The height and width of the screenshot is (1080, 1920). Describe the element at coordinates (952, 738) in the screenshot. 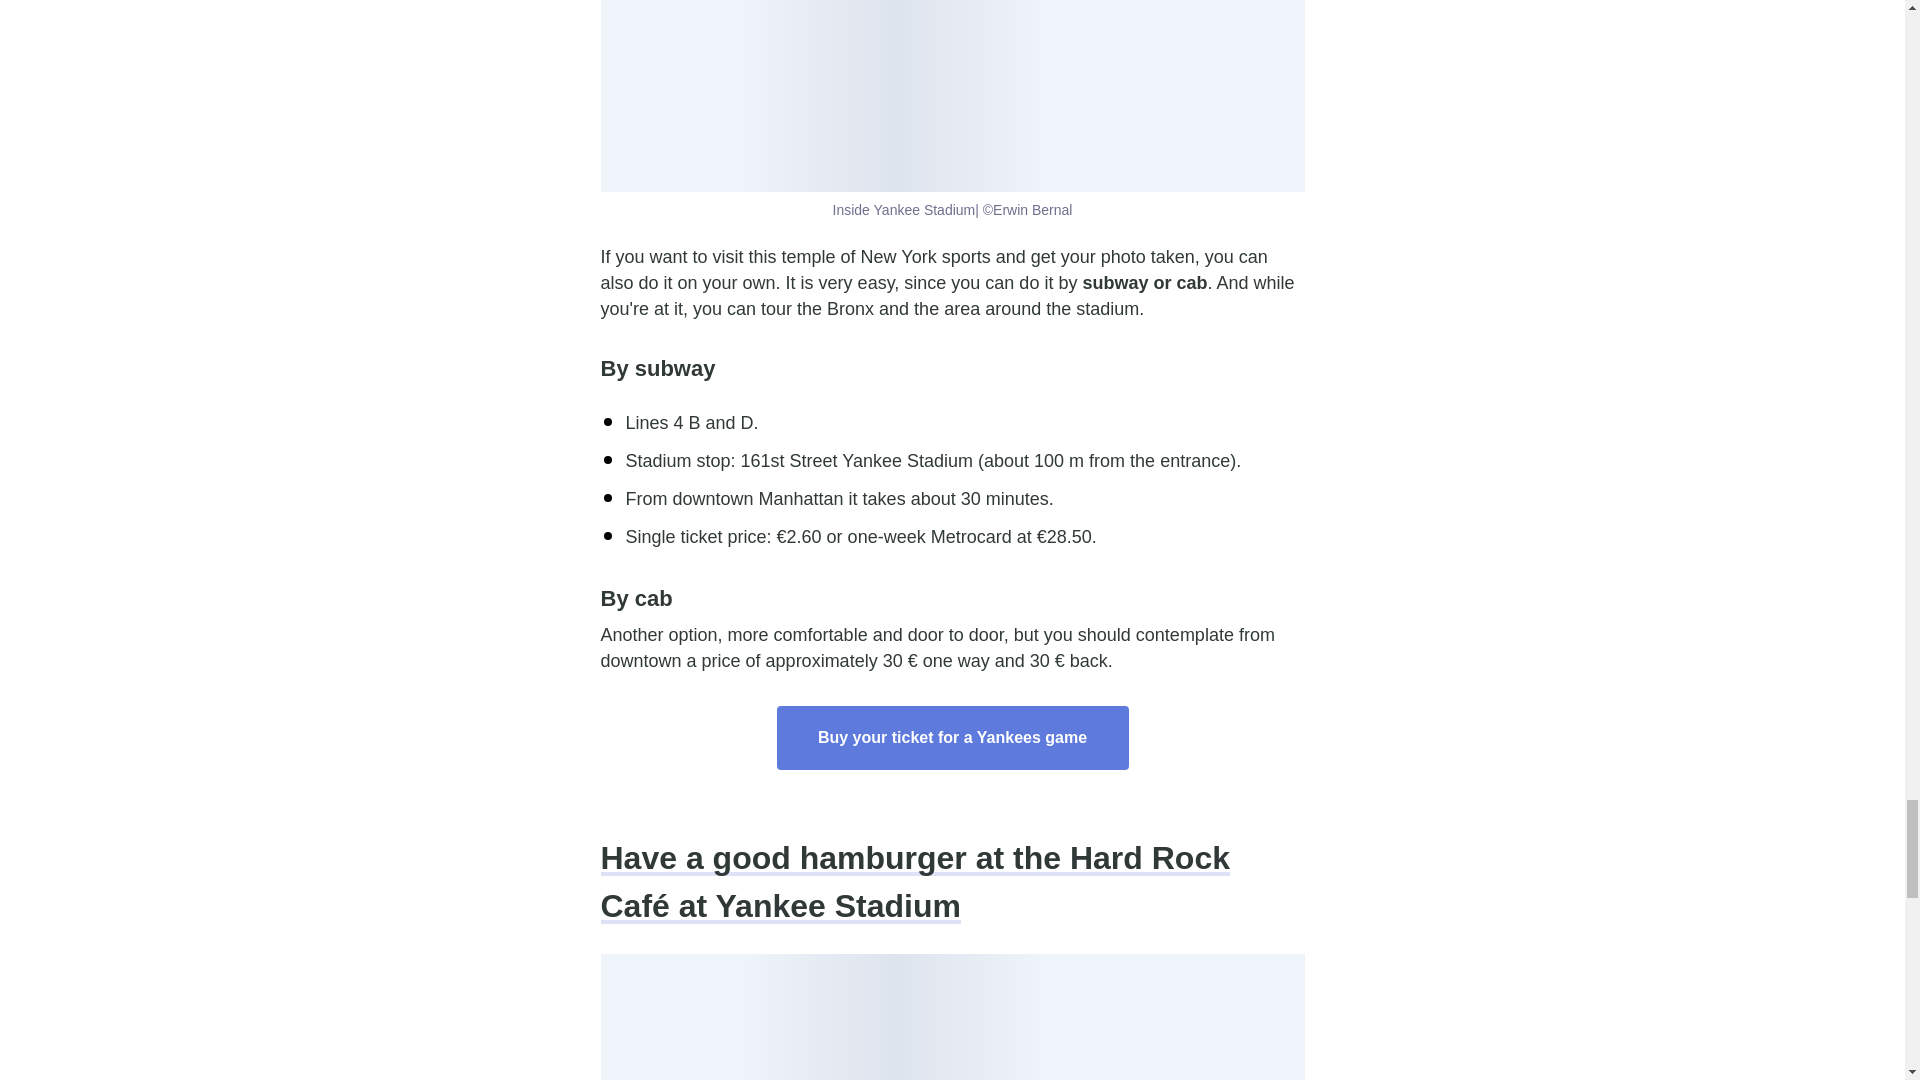

I see `Buy your ticket for a Yankees game` at that location.